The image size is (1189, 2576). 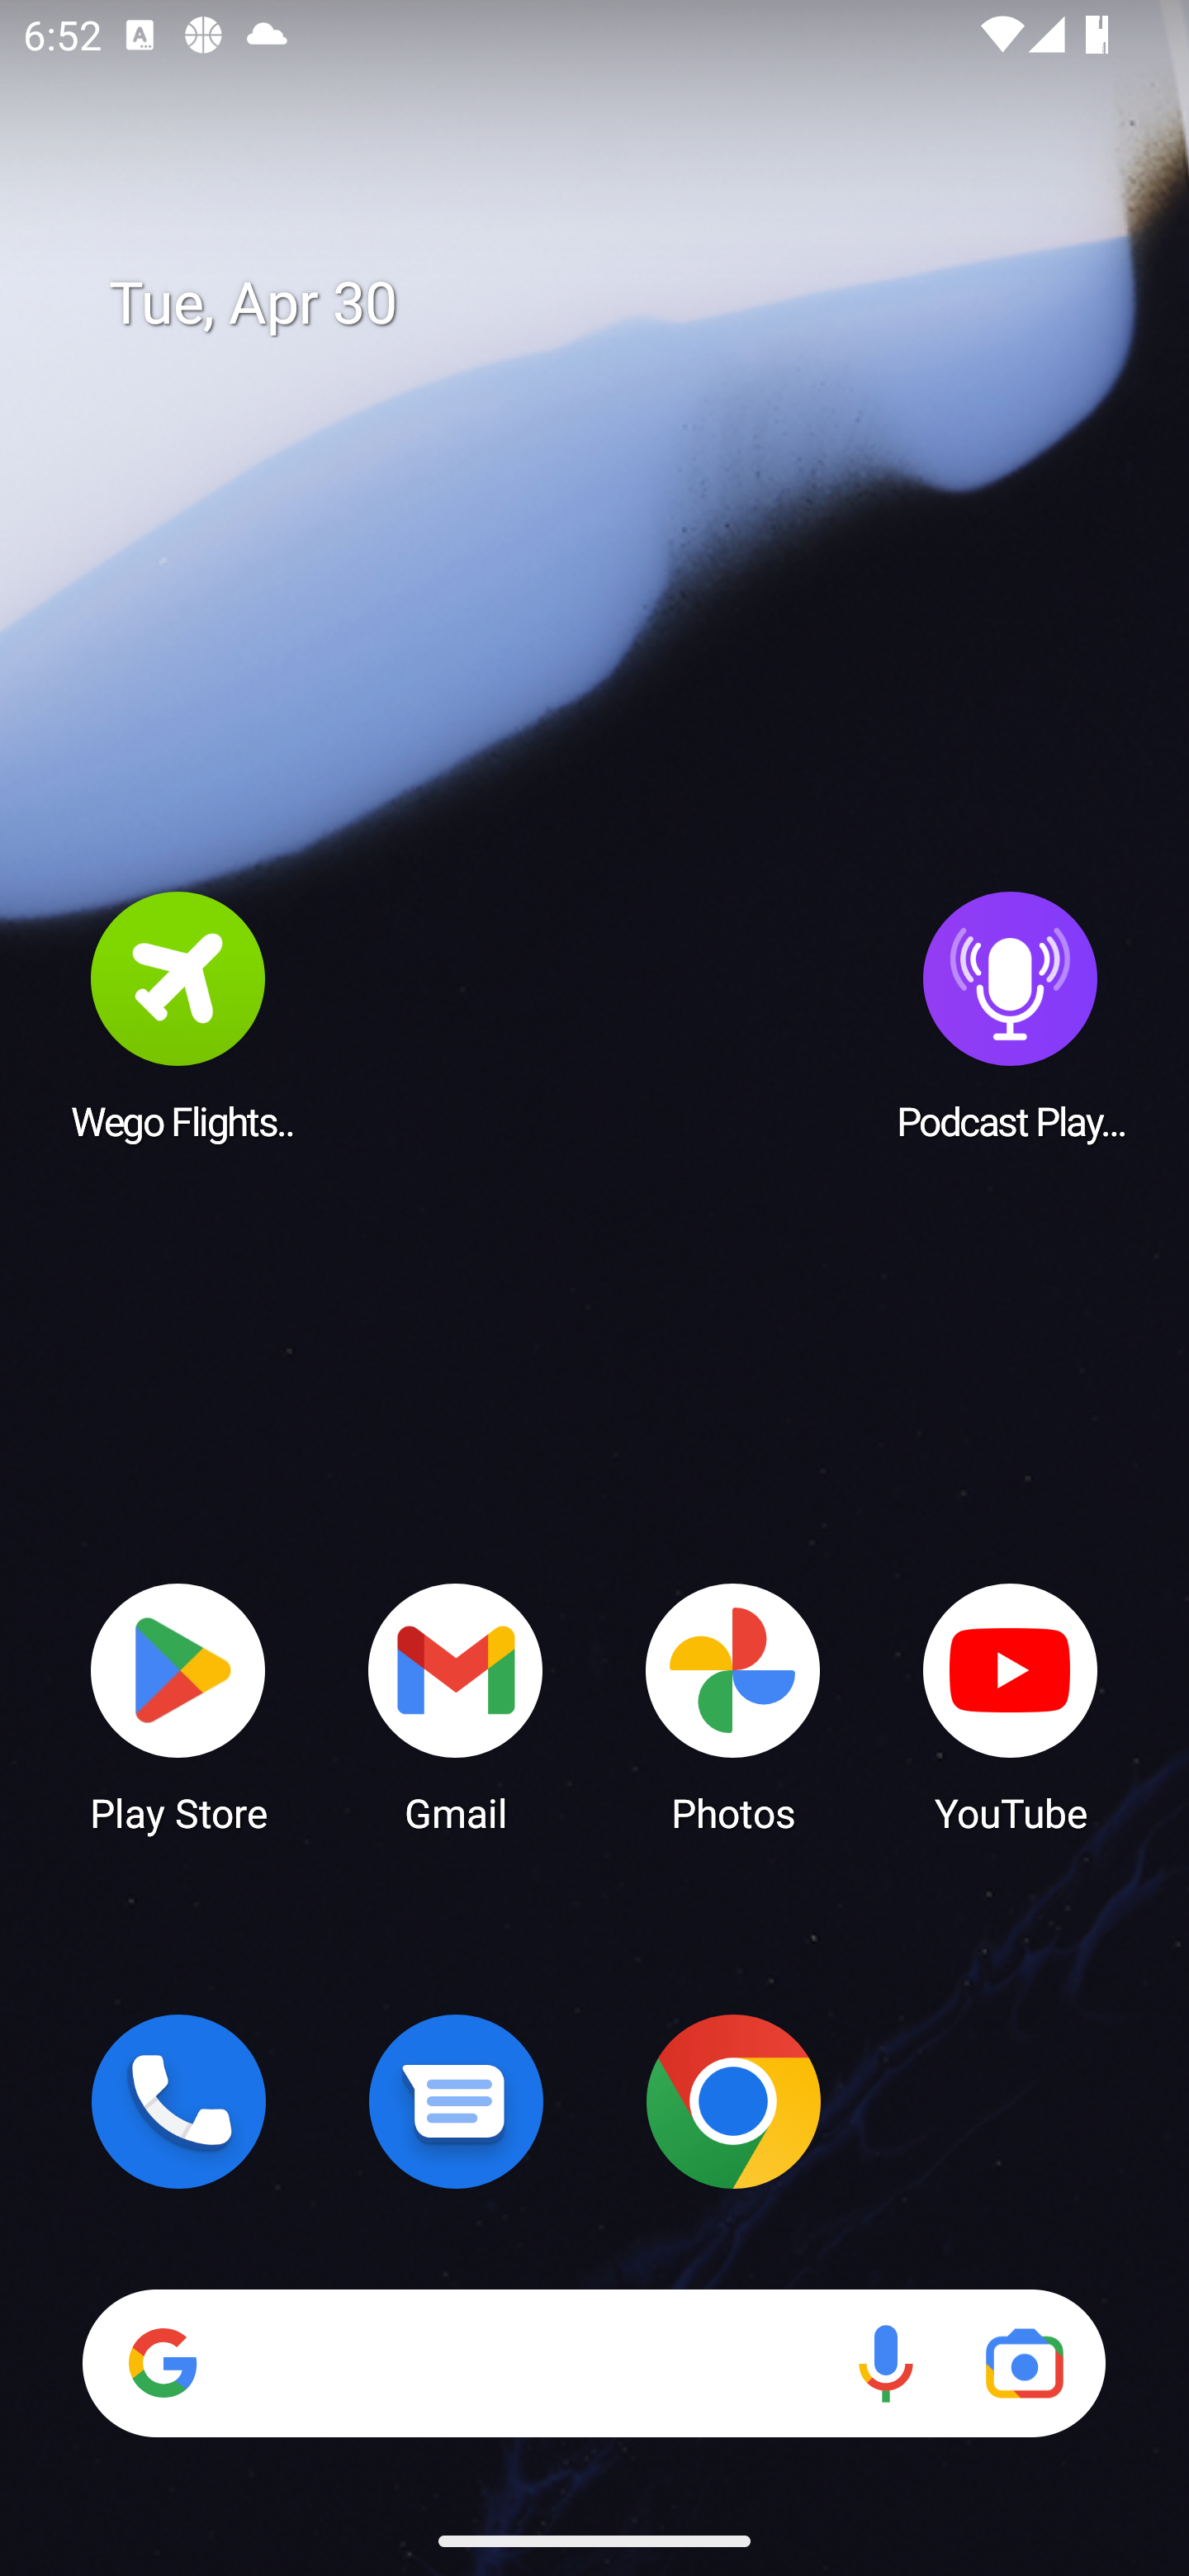 What do you see at coordinates (178, 2101) in the screenshot?
I see `Phone` at bounding box center [178, 2101].